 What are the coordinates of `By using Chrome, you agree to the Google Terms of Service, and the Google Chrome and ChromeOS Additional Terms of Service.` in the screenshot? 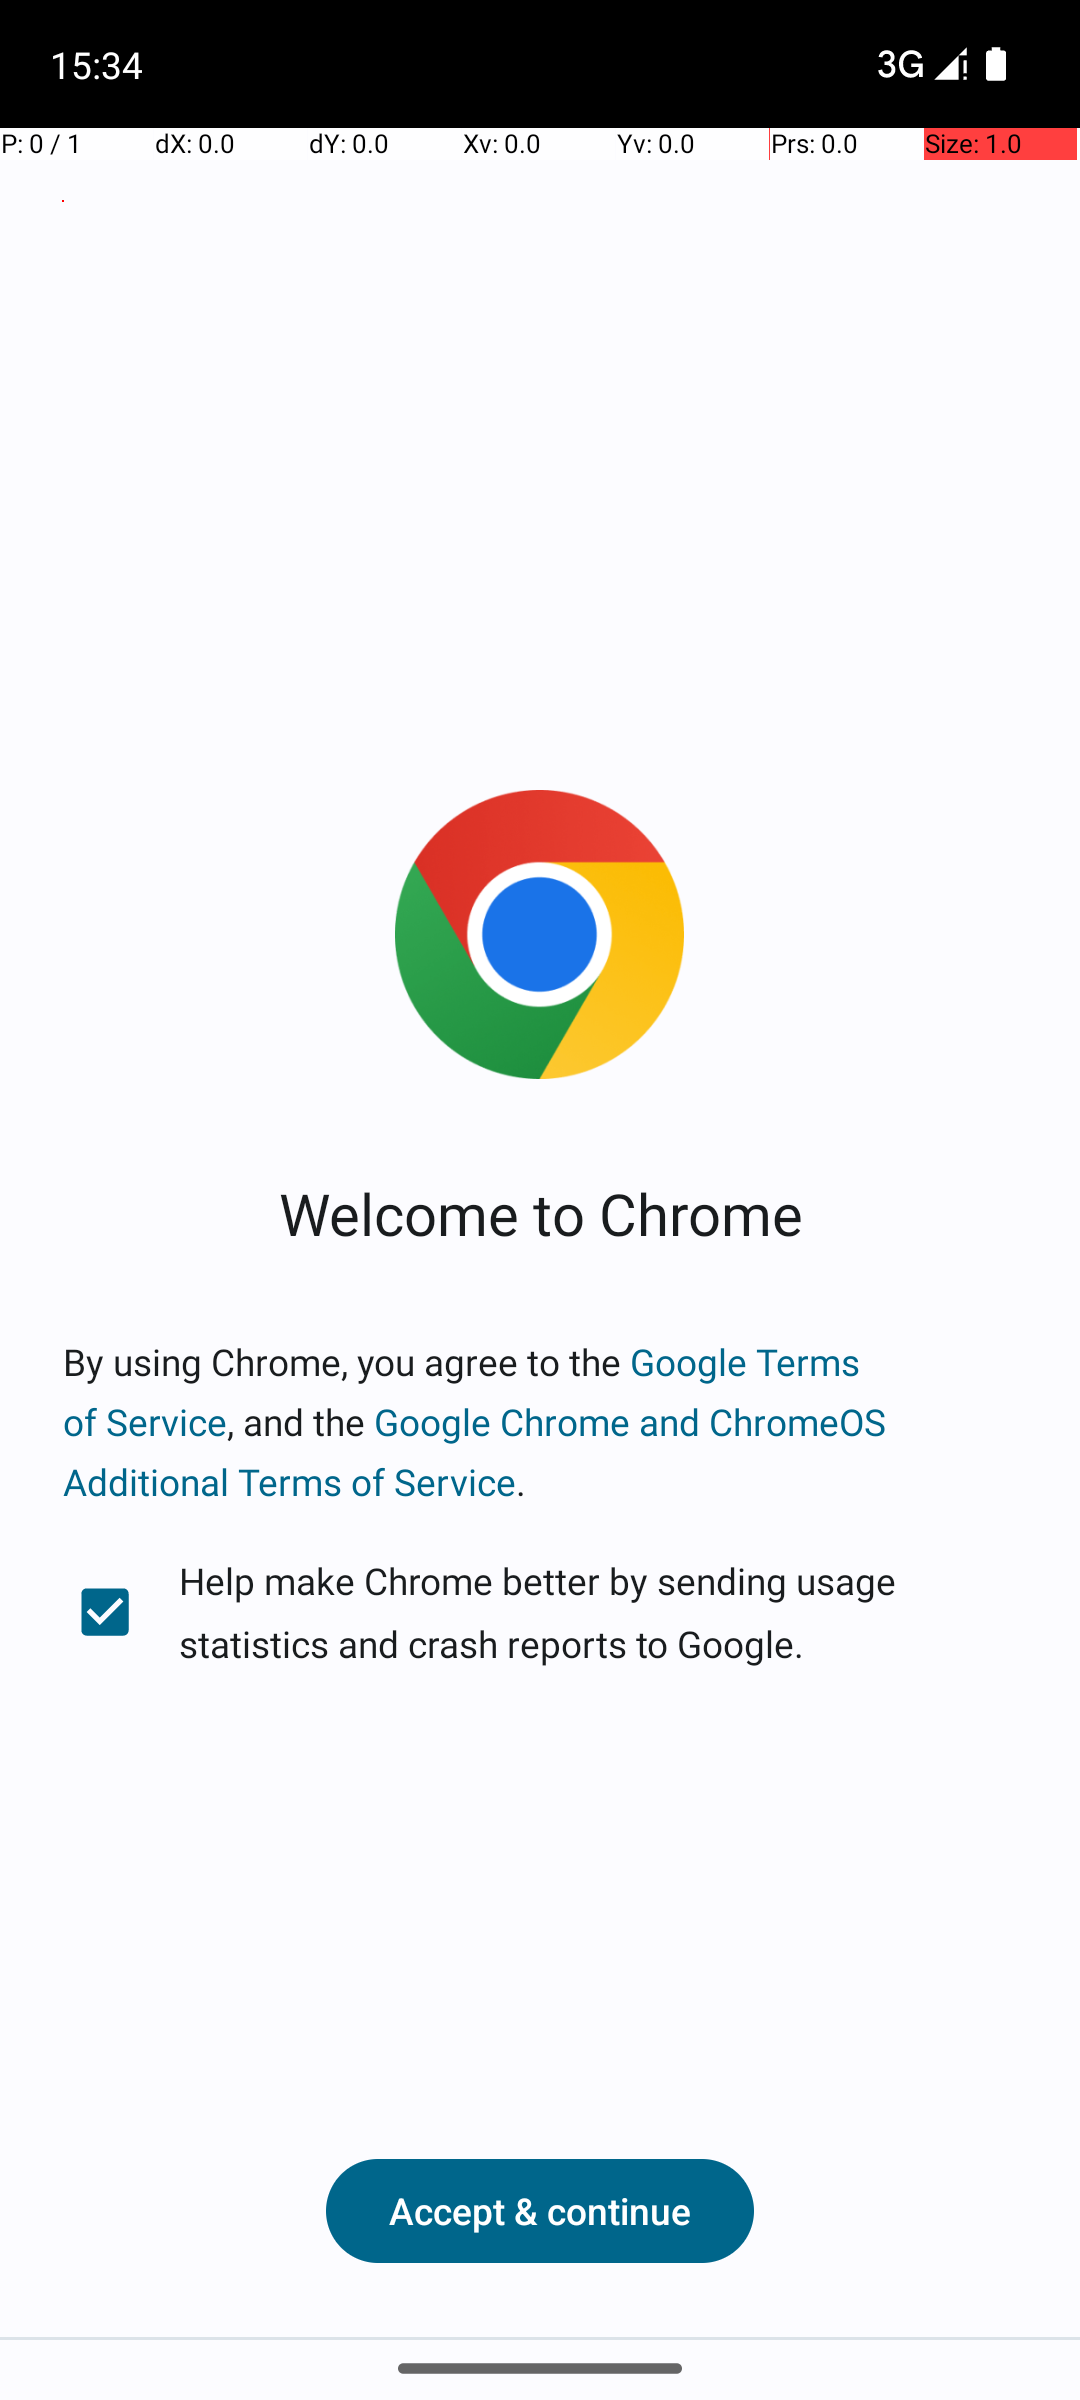 It's located at (540, 1422).